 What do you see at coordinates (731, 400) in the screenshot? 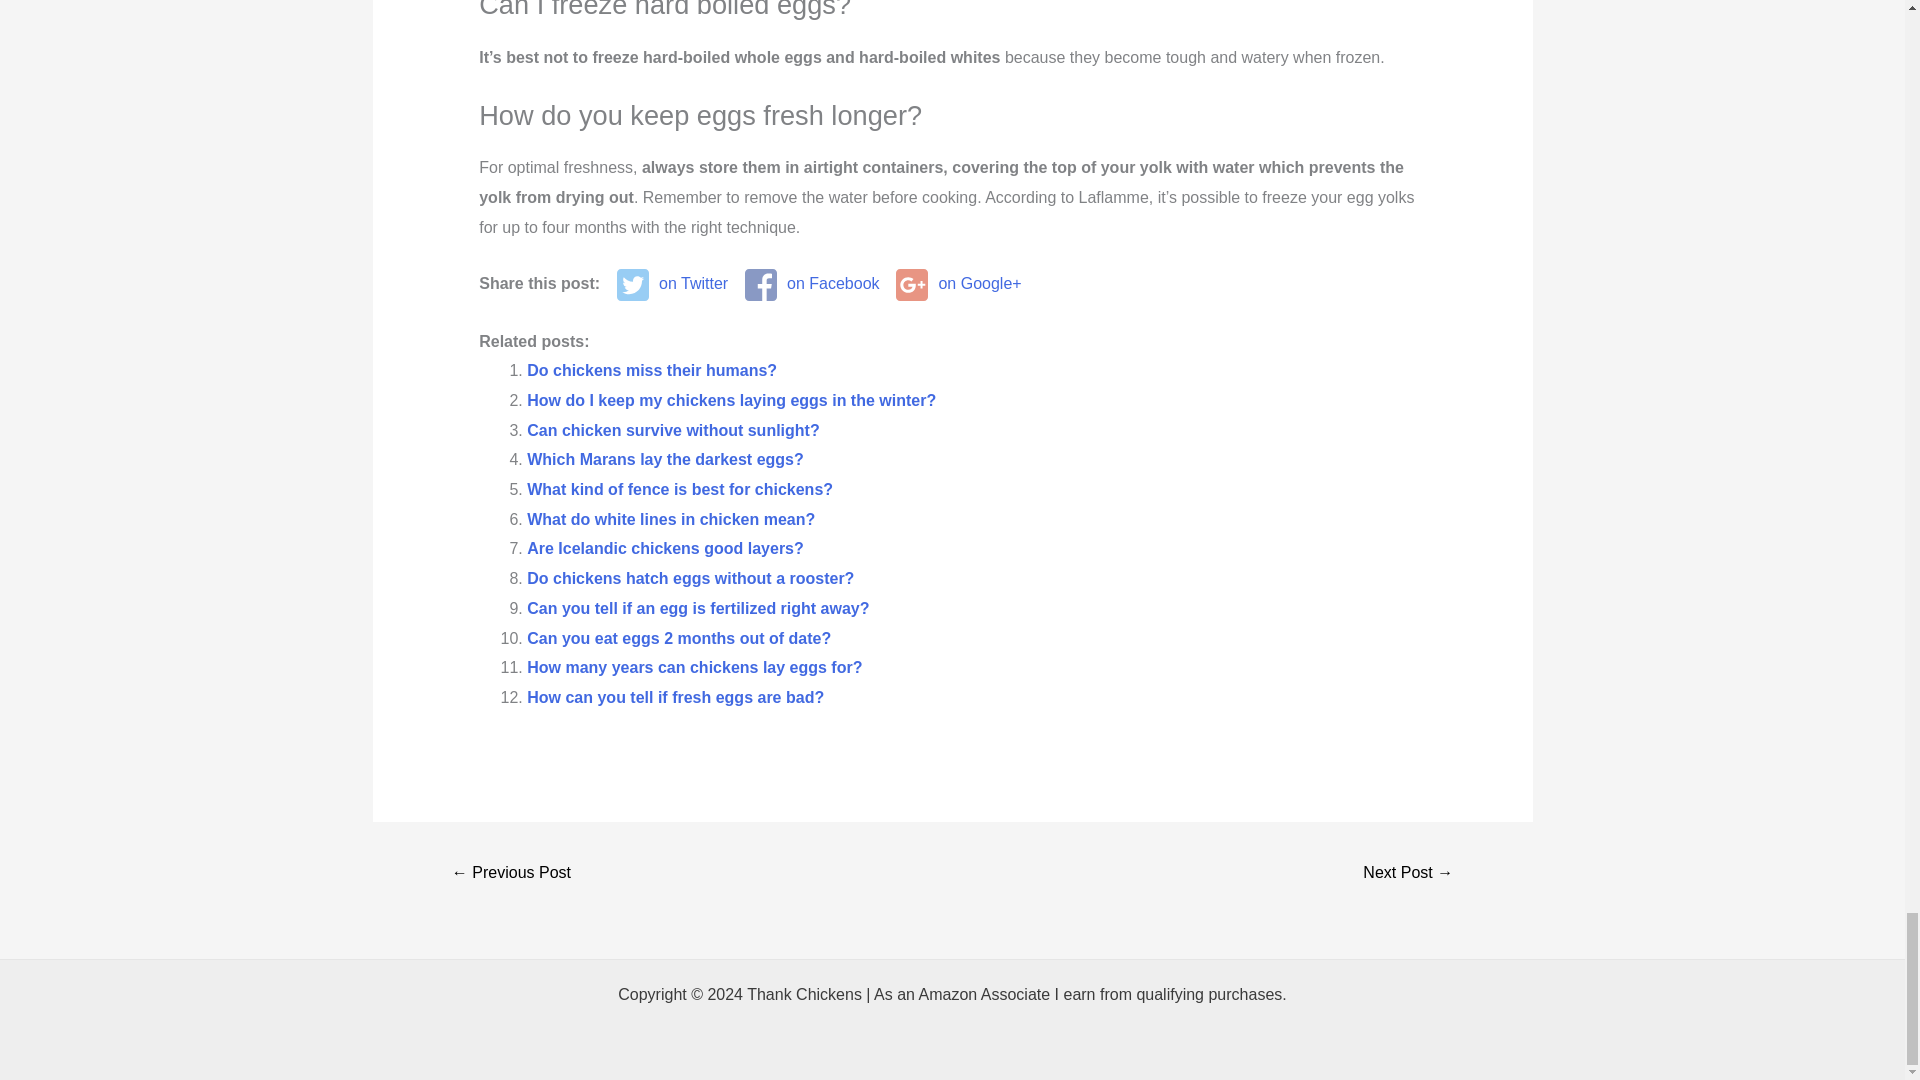
I see `How do I keep my chickens laying eggs in the winter?` at bounding box center [731, 400].